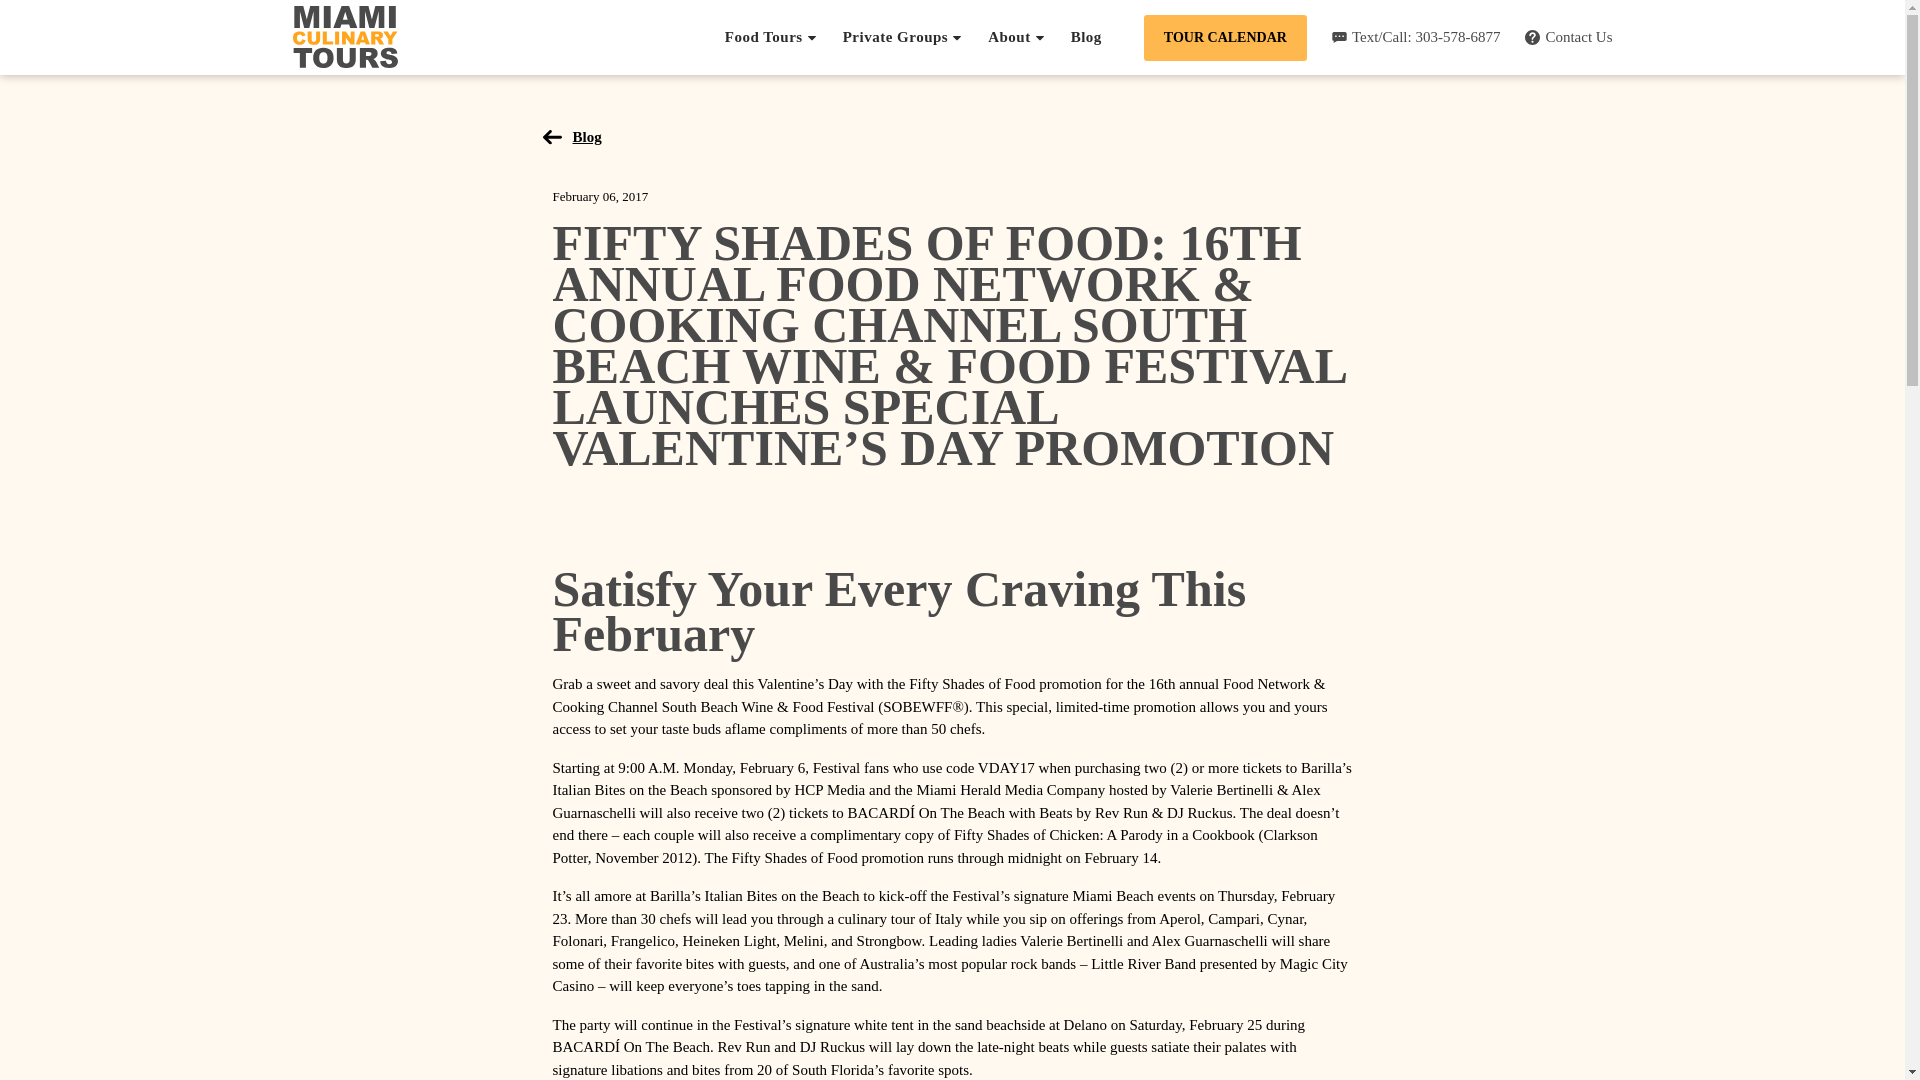 The image size is (1920, 1080). What do you see at coordinates (1568, 38) in the screenshot?
I see `Contact Us` at bounding box center [1568, 38].